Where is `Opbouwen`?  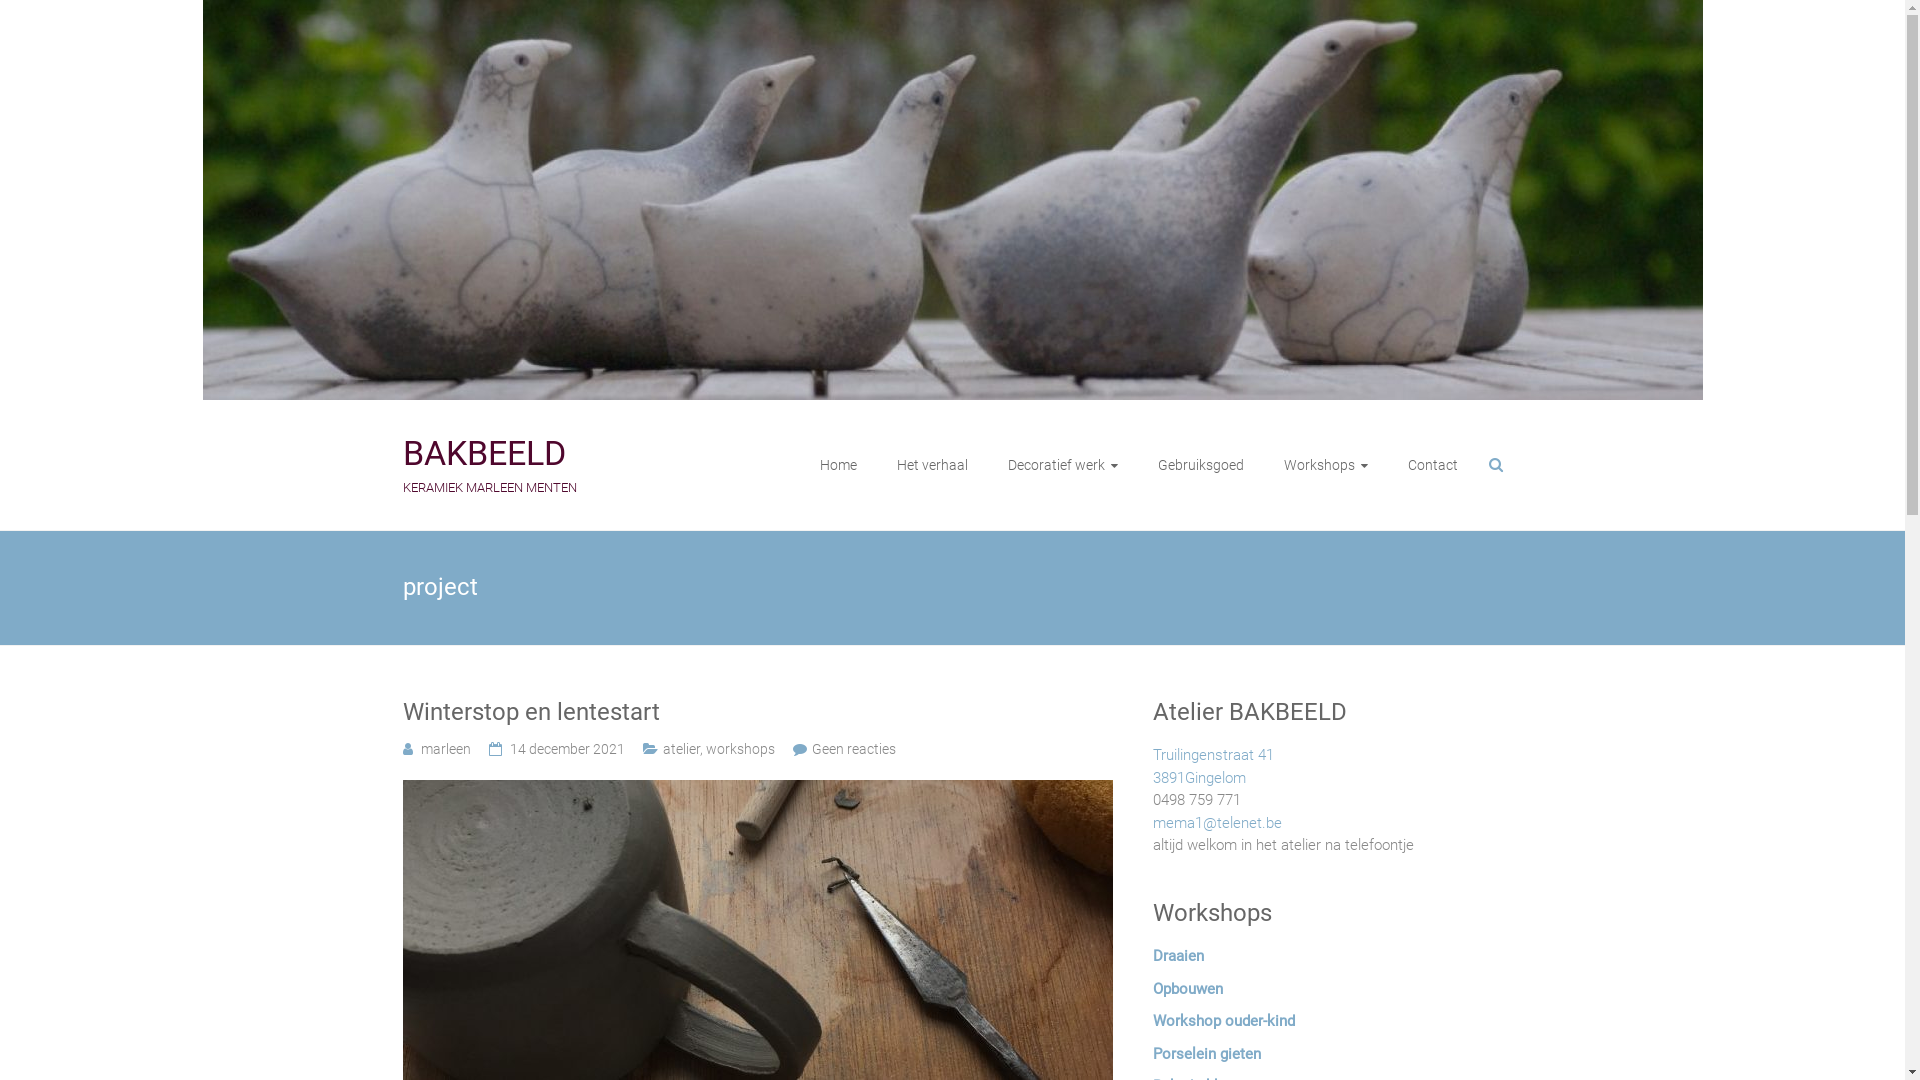 Opbouwen is located at coordinates (1187, 989).